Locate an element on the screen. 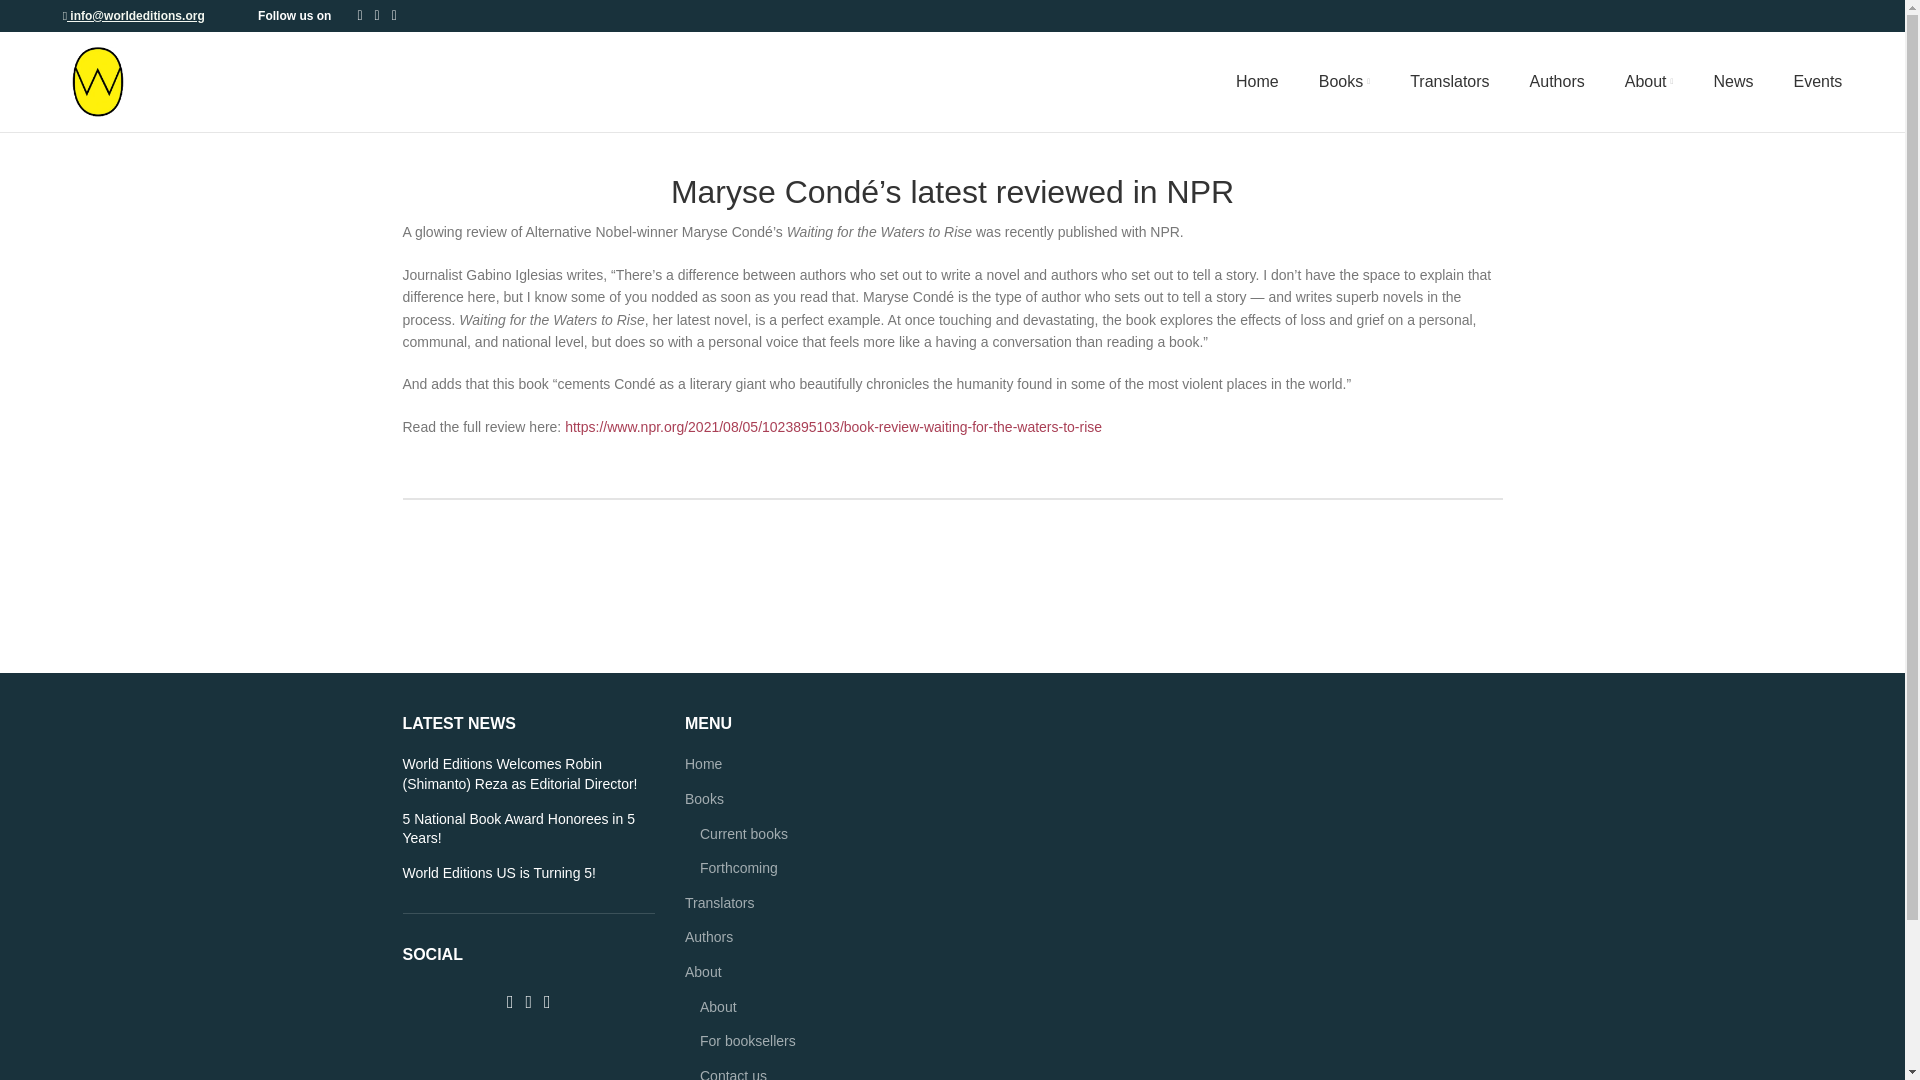  About is located at coordinates (704, 972).